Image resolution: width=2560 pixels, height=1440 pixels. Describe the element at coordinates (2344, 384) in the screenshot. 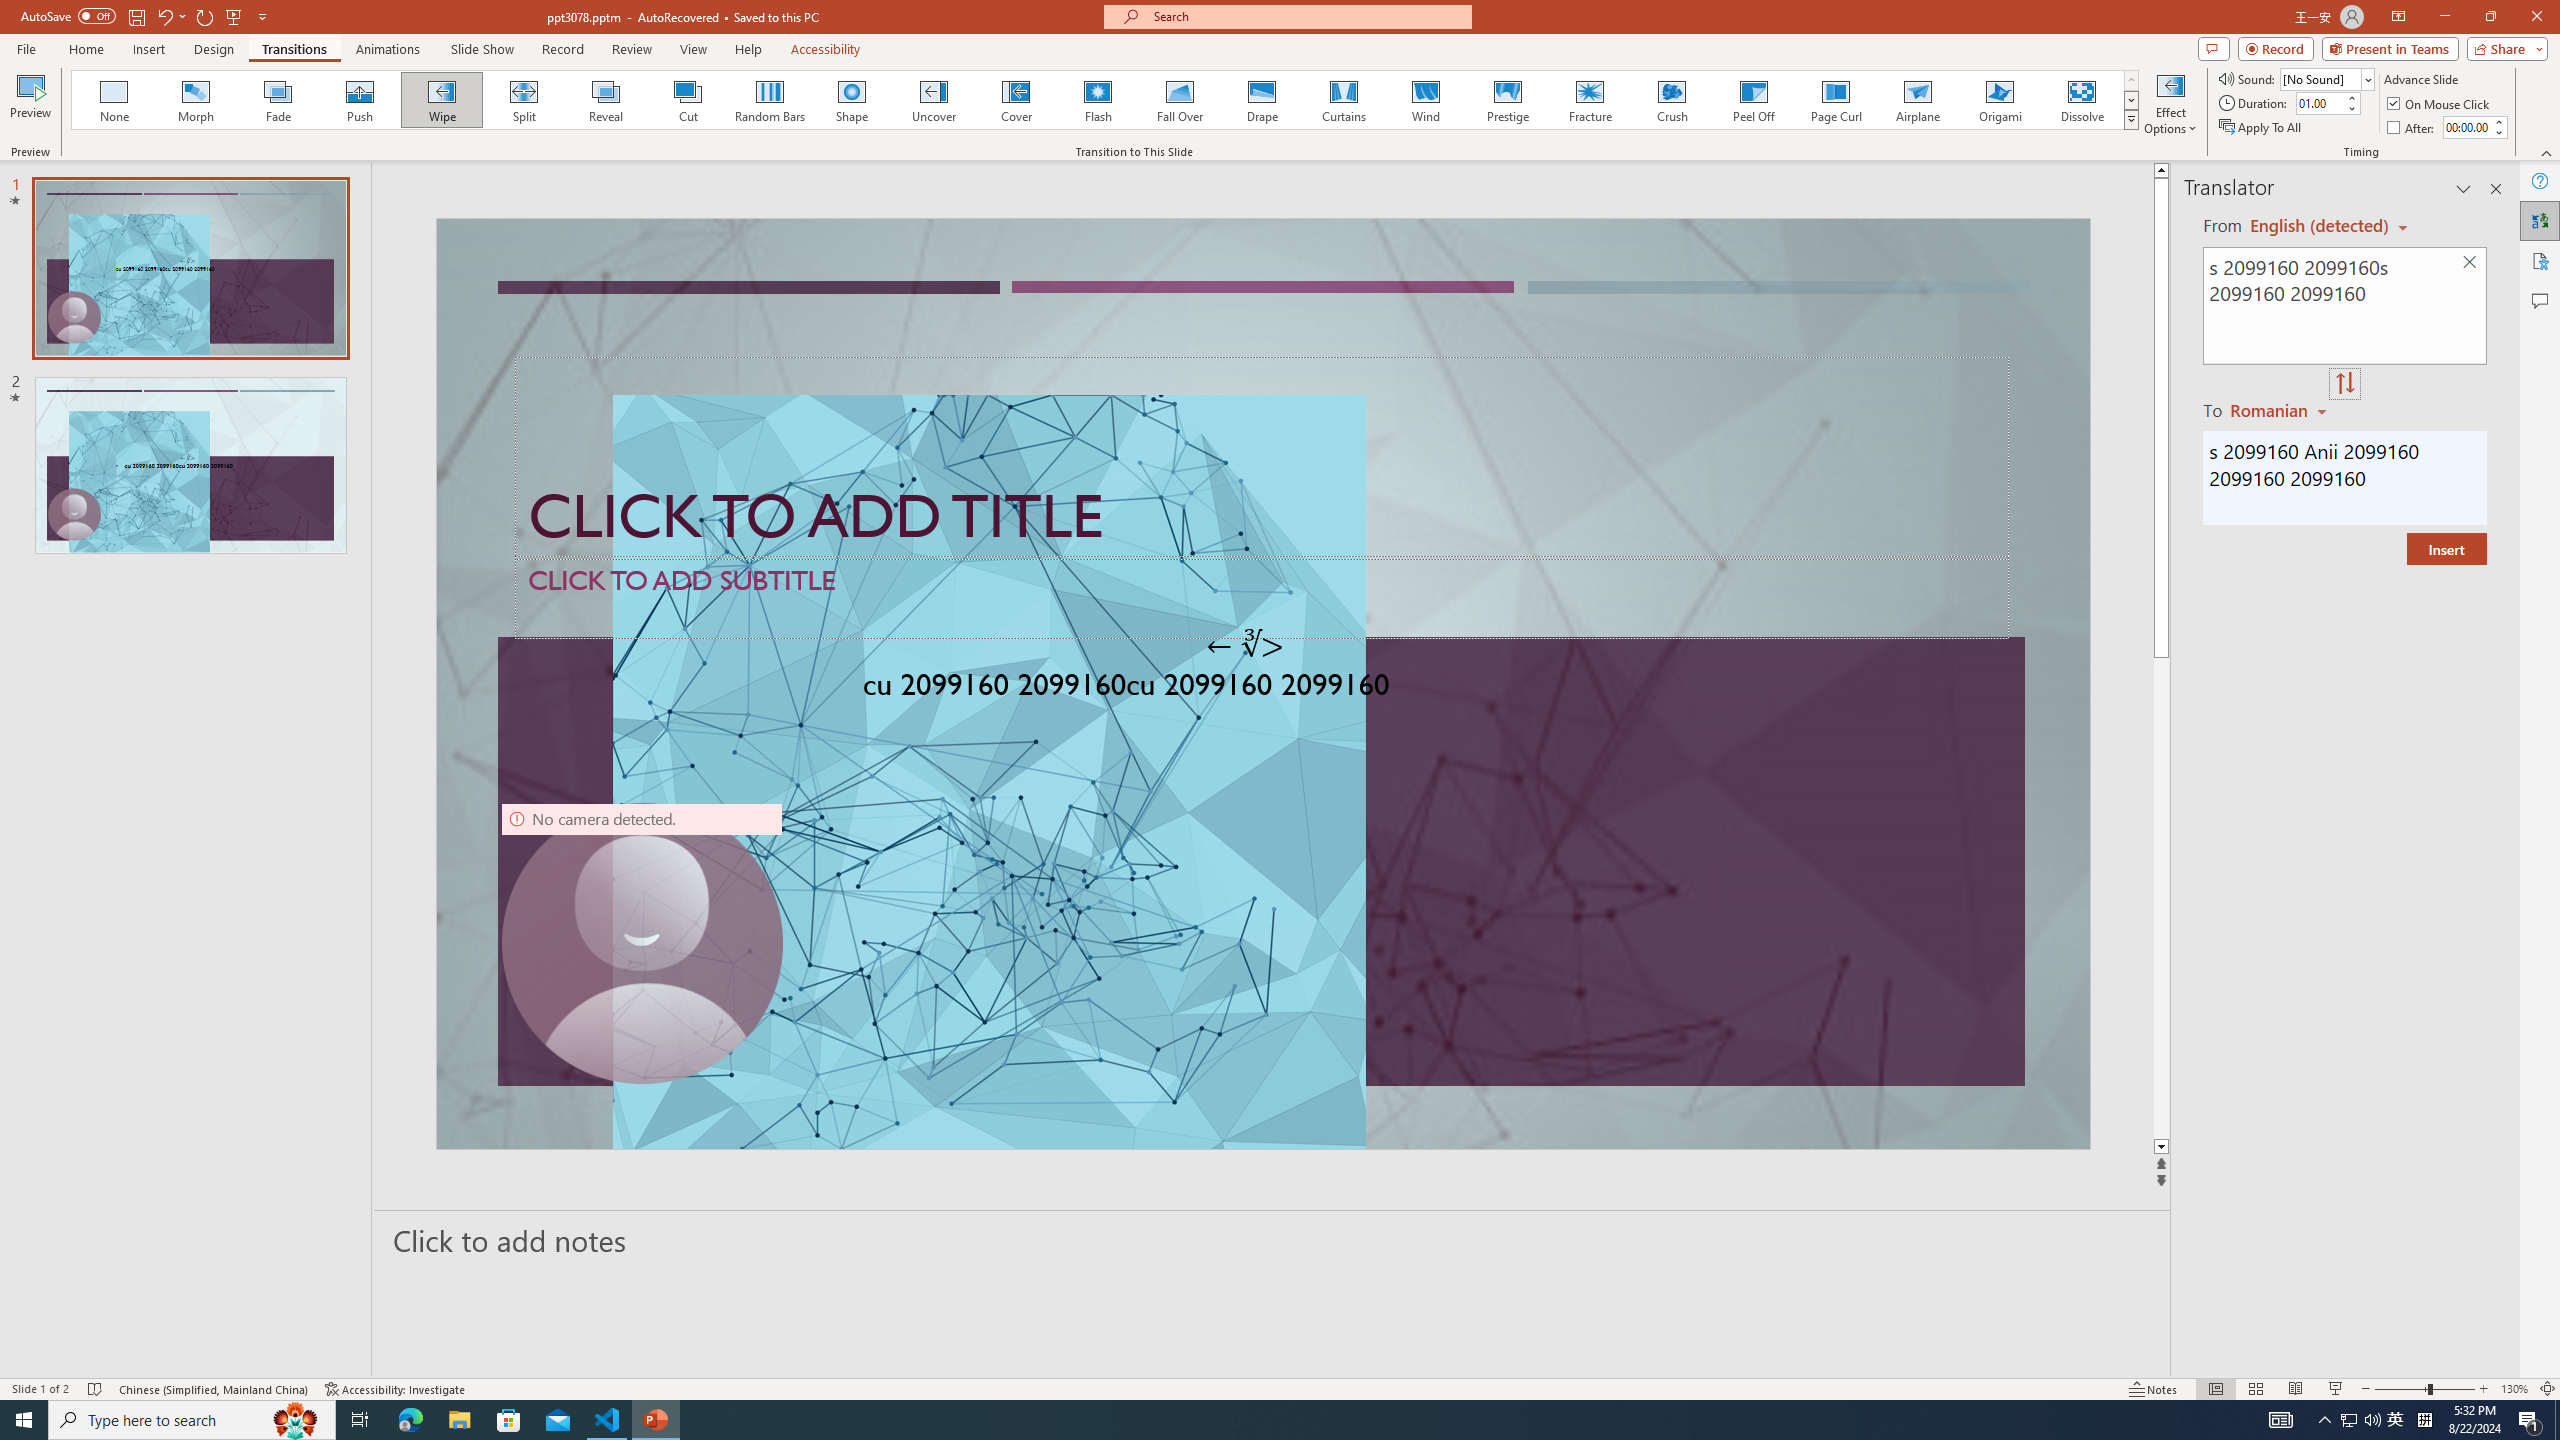

I see `Swap "from" and "to" languages.` at that location.